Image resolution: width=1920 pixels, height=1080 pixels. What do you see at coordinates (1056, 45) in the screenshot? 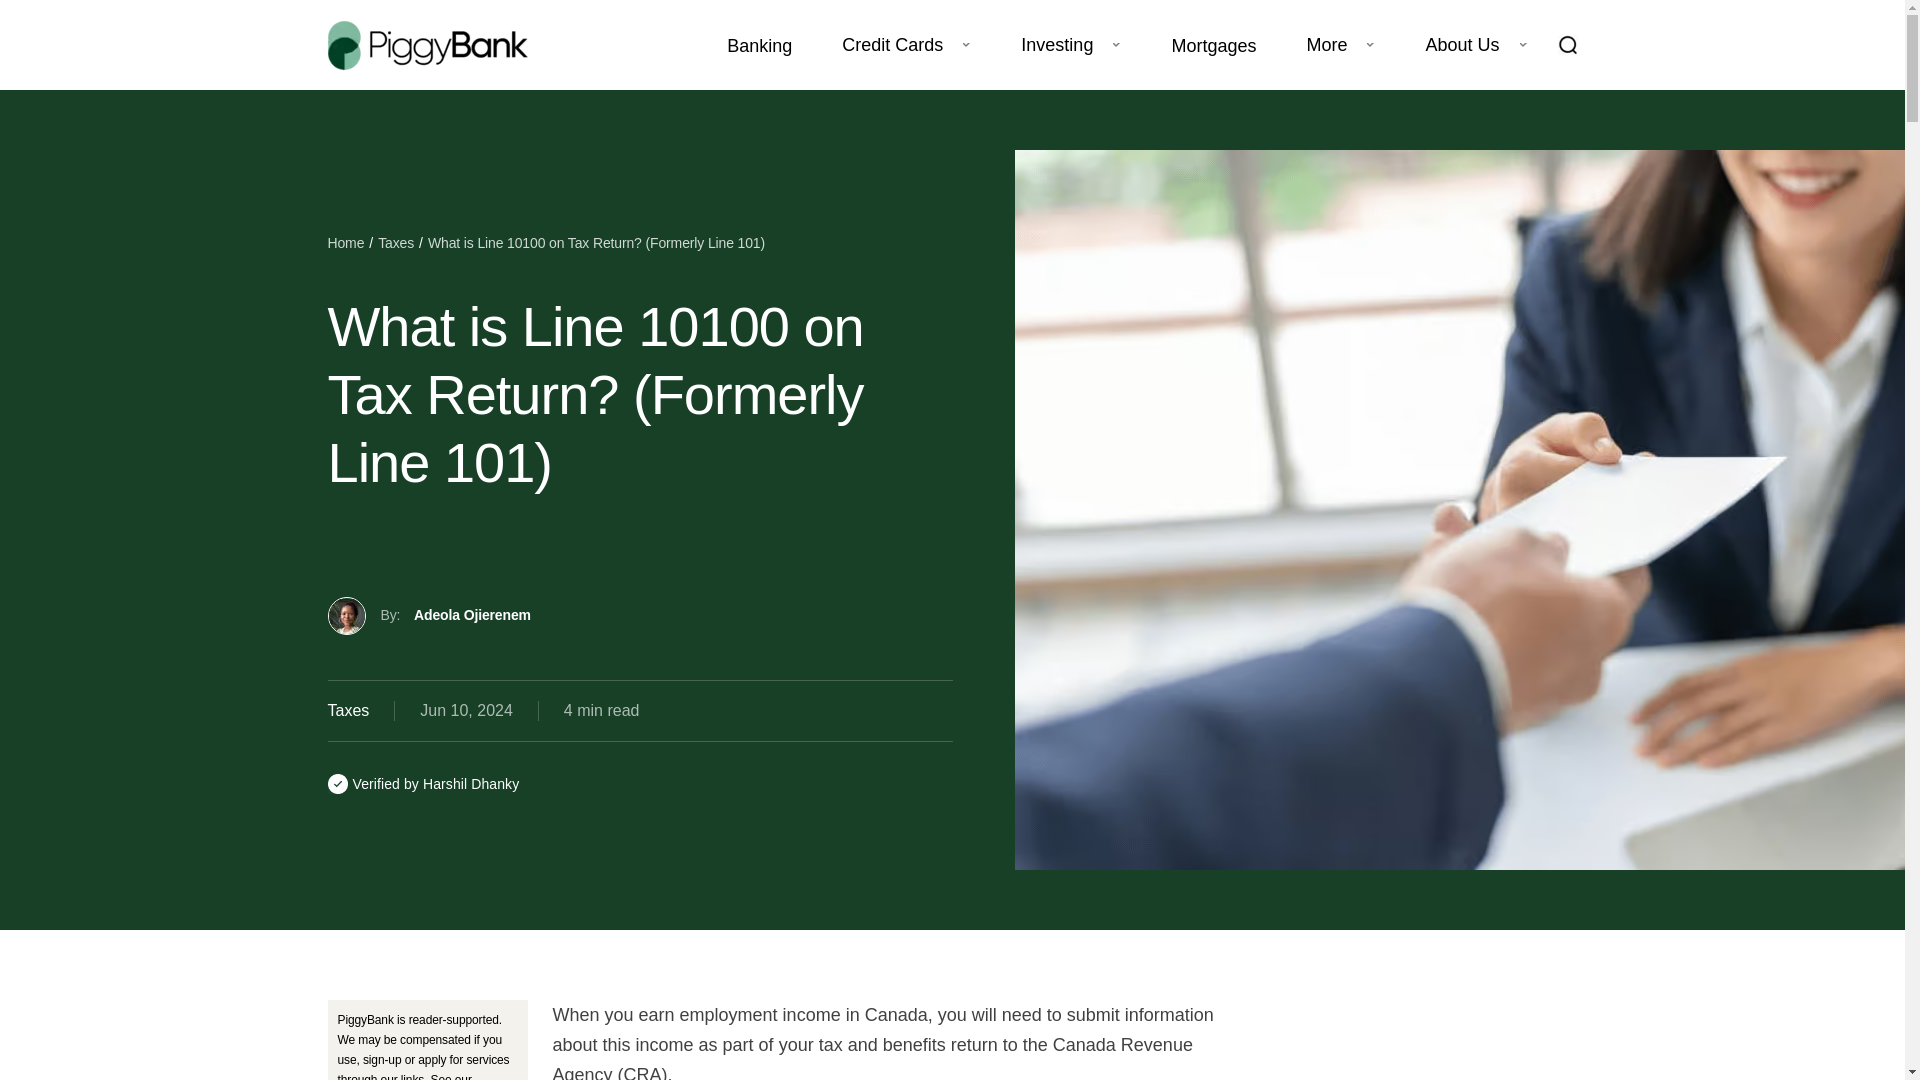
I see `Investing` at bounding box center [1056, 45].